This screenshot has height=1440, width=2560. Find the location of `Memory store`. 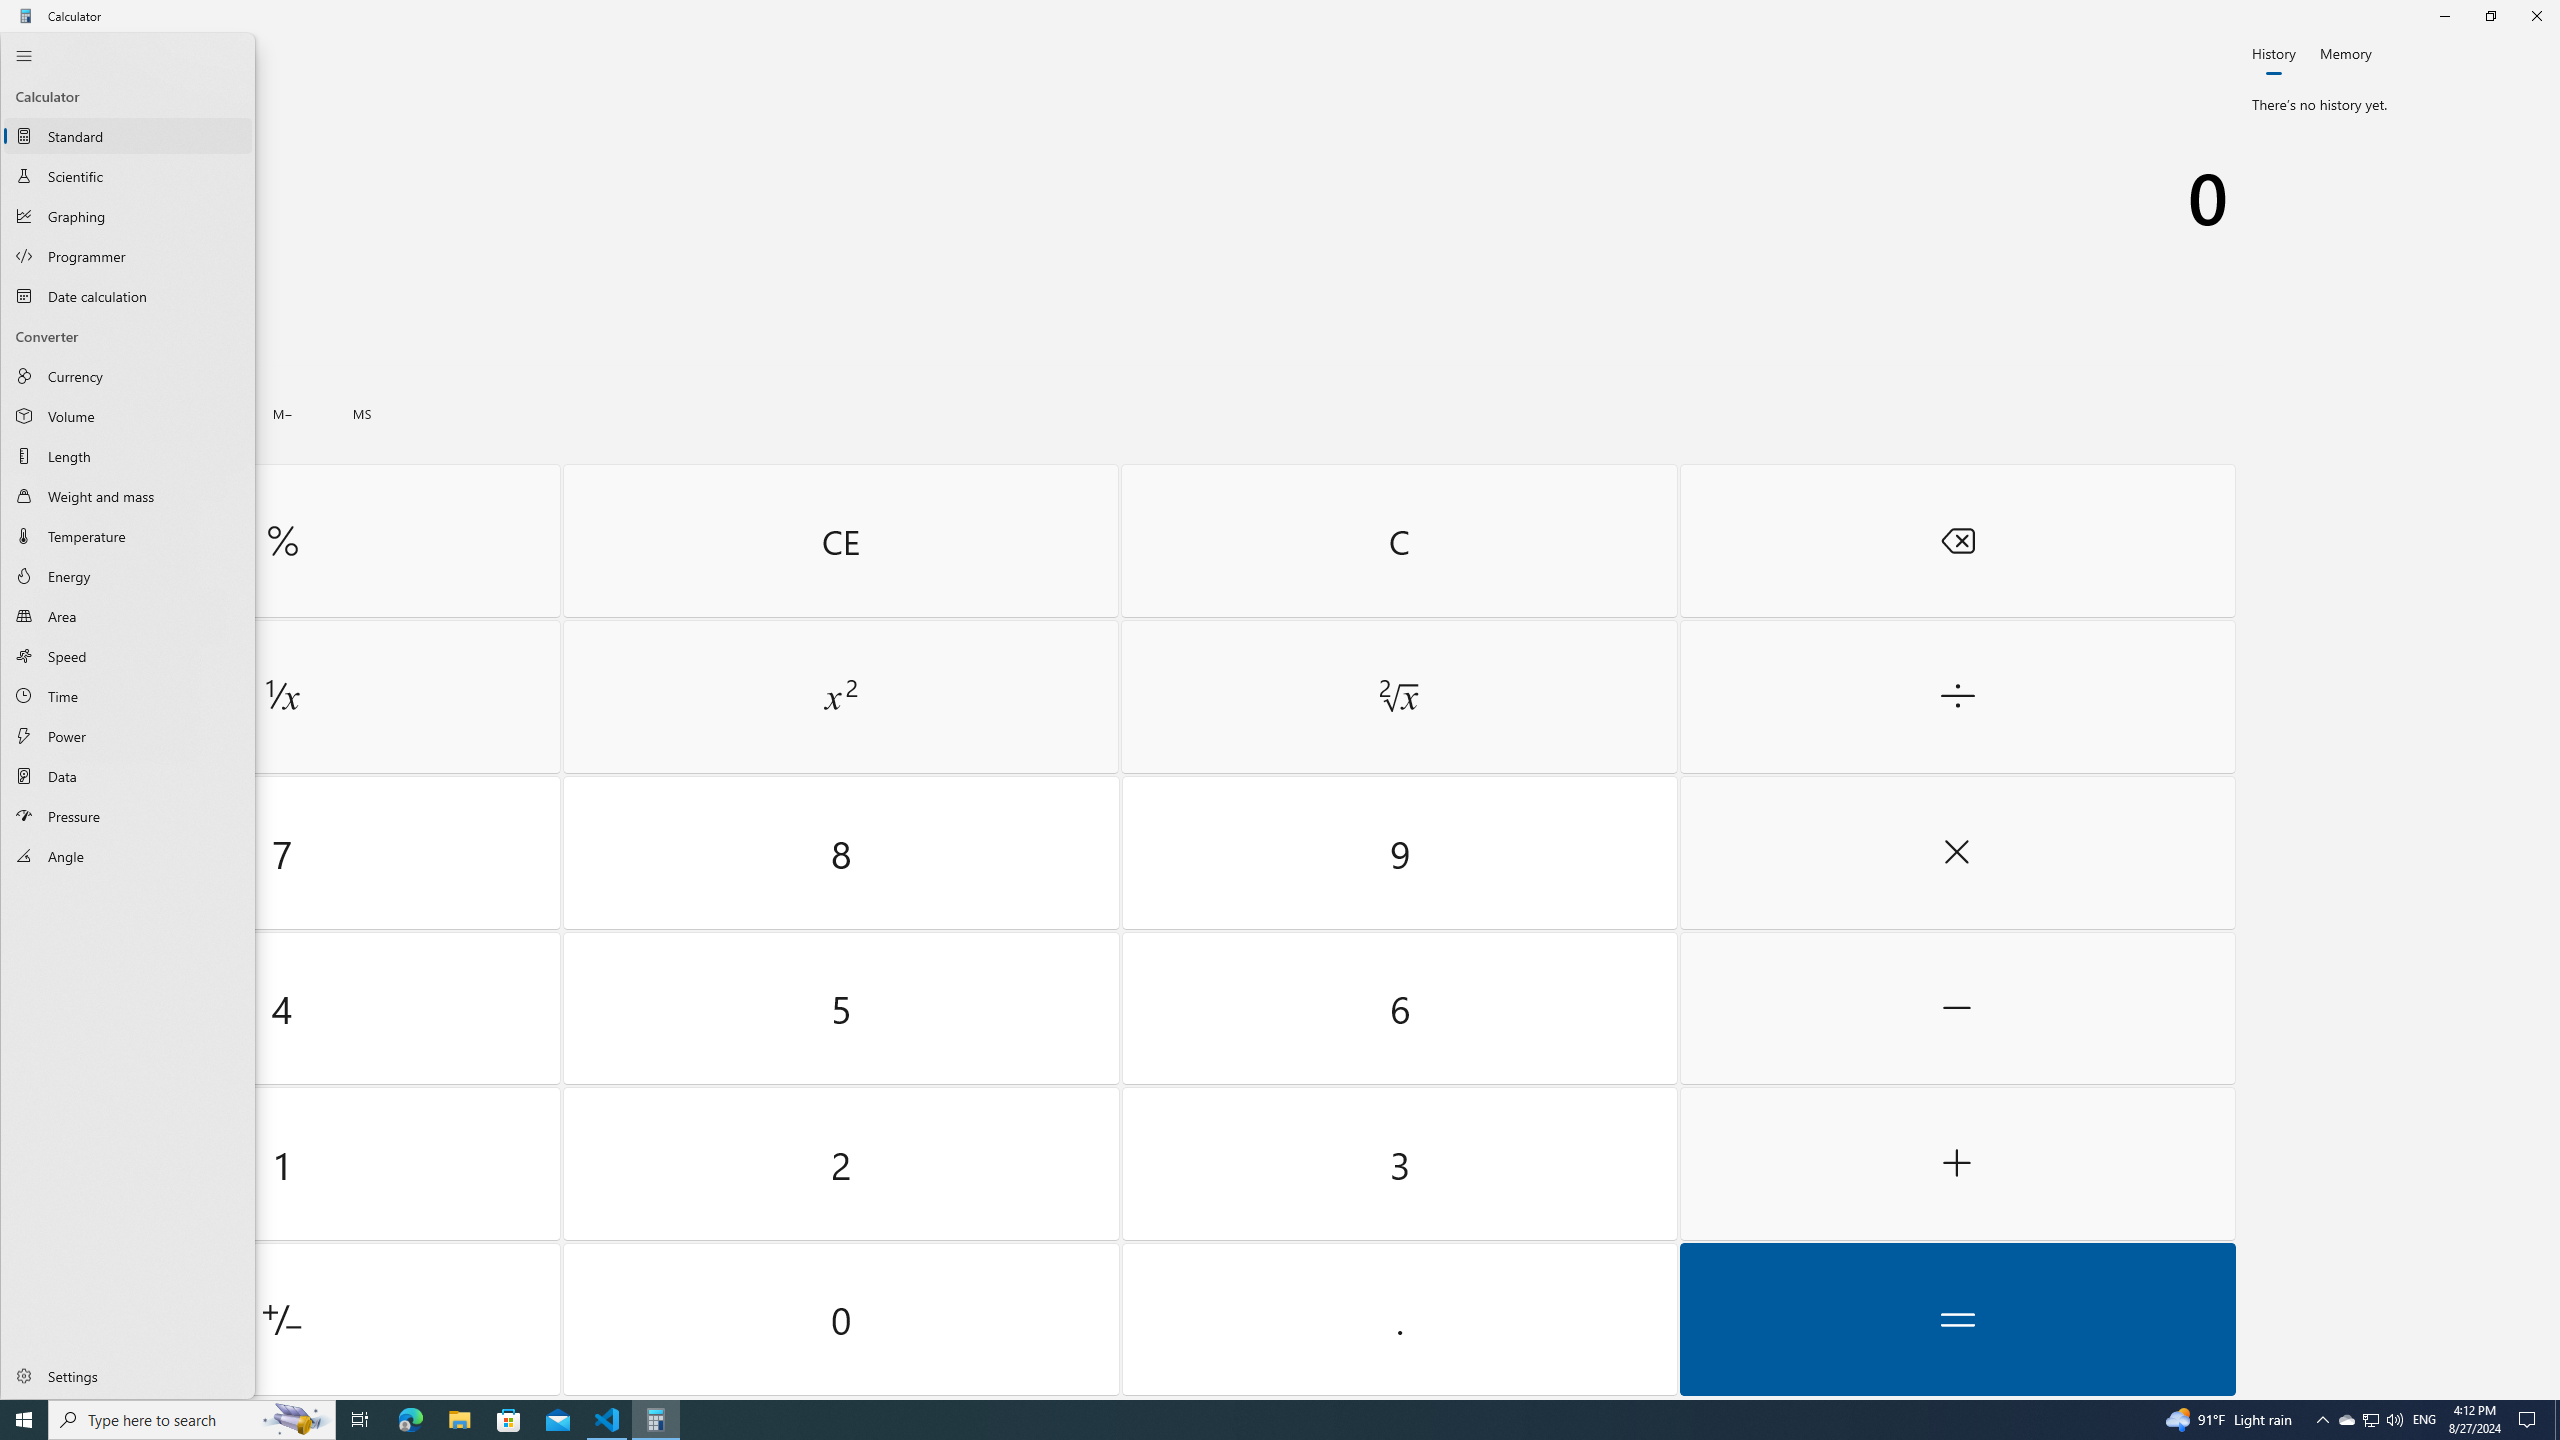

Memory store is located at coordinates (363, 414).